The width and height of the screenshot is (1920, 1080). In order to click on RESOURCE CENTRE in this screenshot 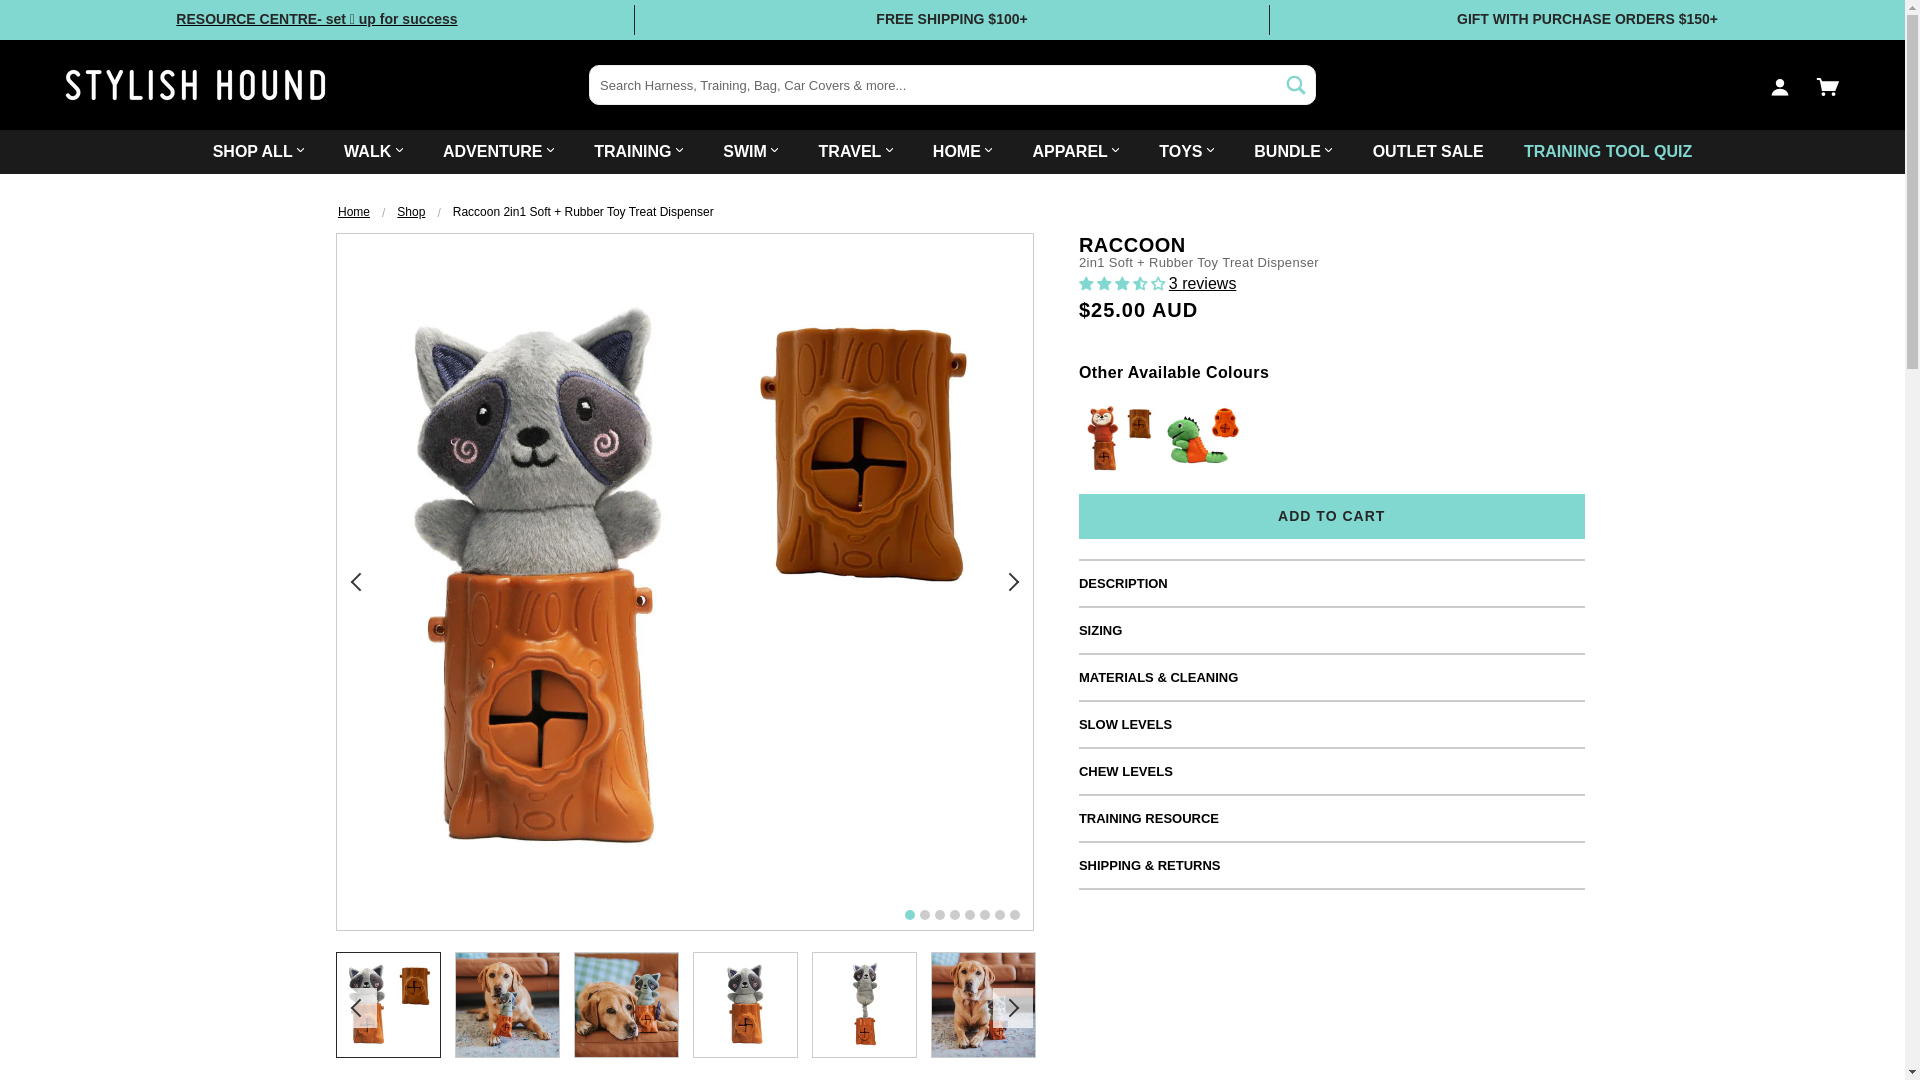, I will do `click(316, 18)`.